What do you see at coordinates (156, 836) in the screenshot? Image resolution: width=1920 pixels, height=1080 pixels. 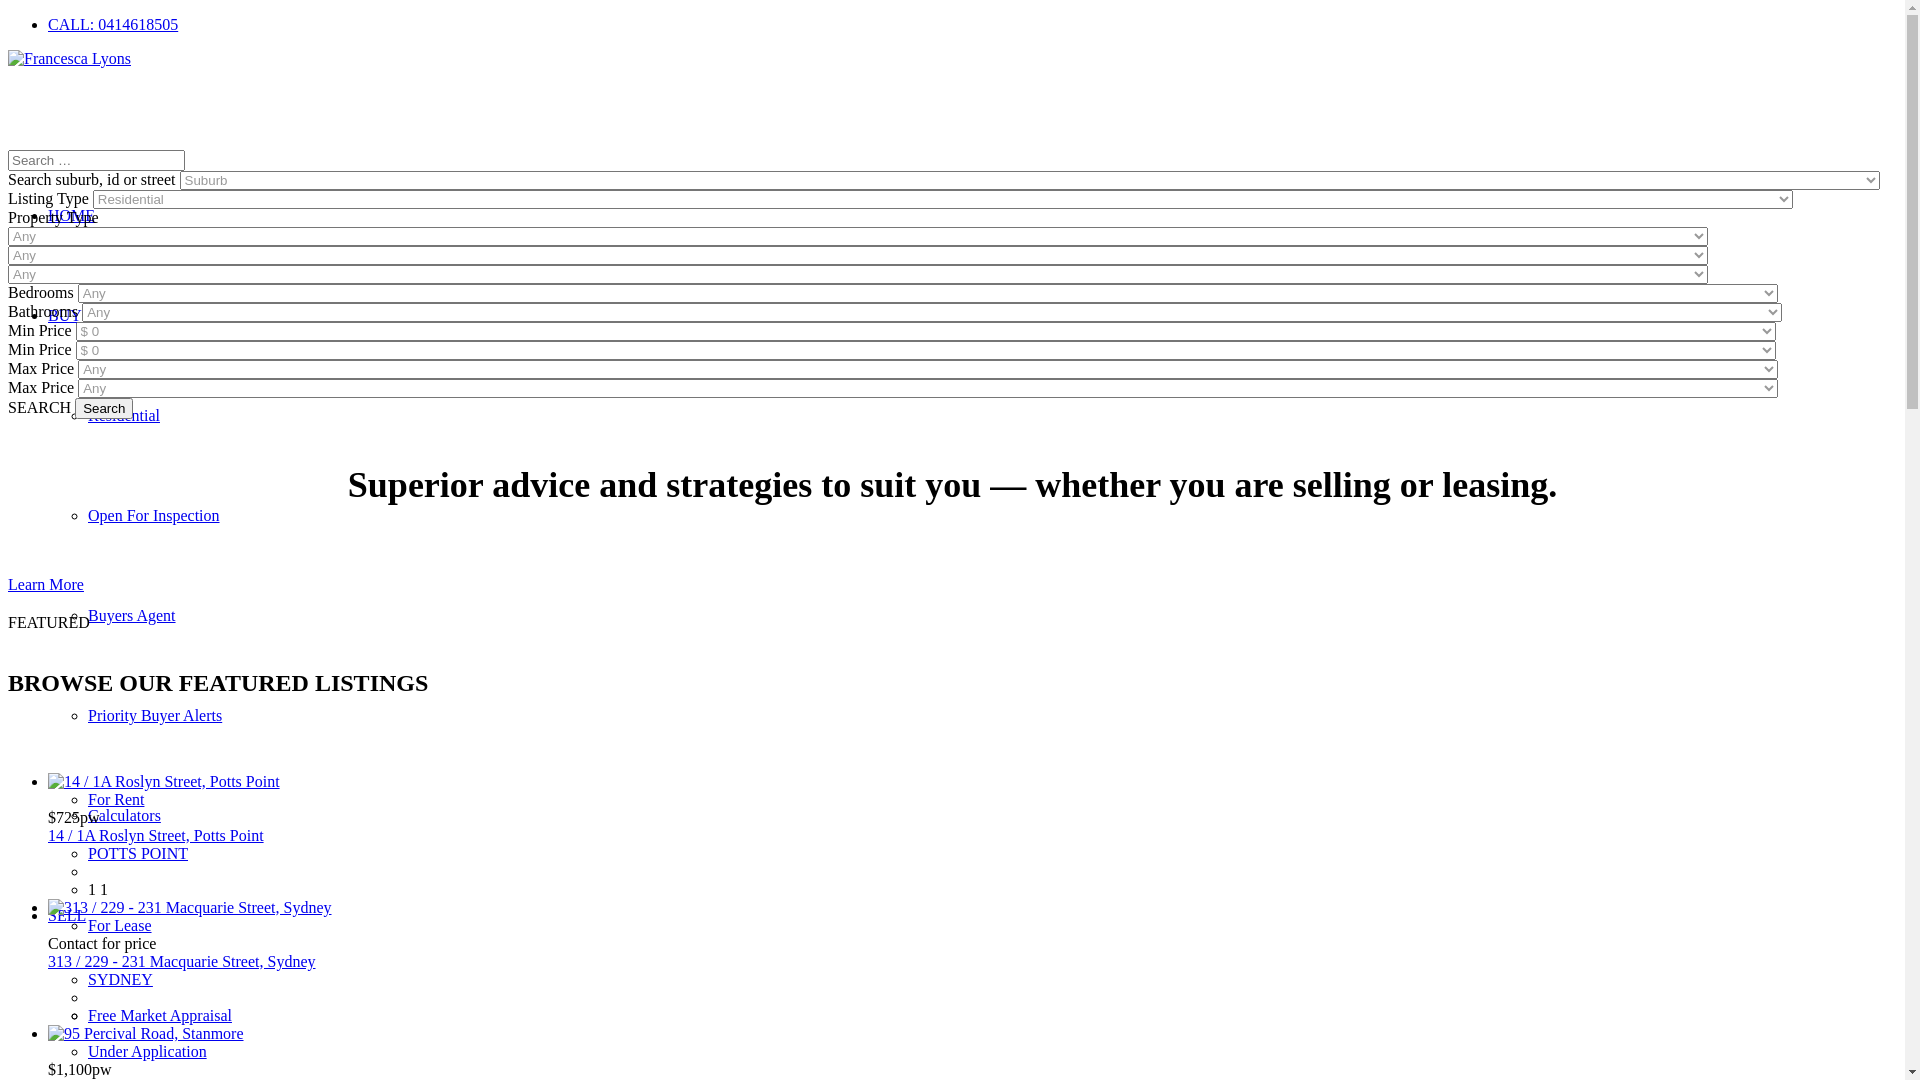 I see `14 / 1A Roslyn Street, Potts Point` at bounding box center [156, 836].